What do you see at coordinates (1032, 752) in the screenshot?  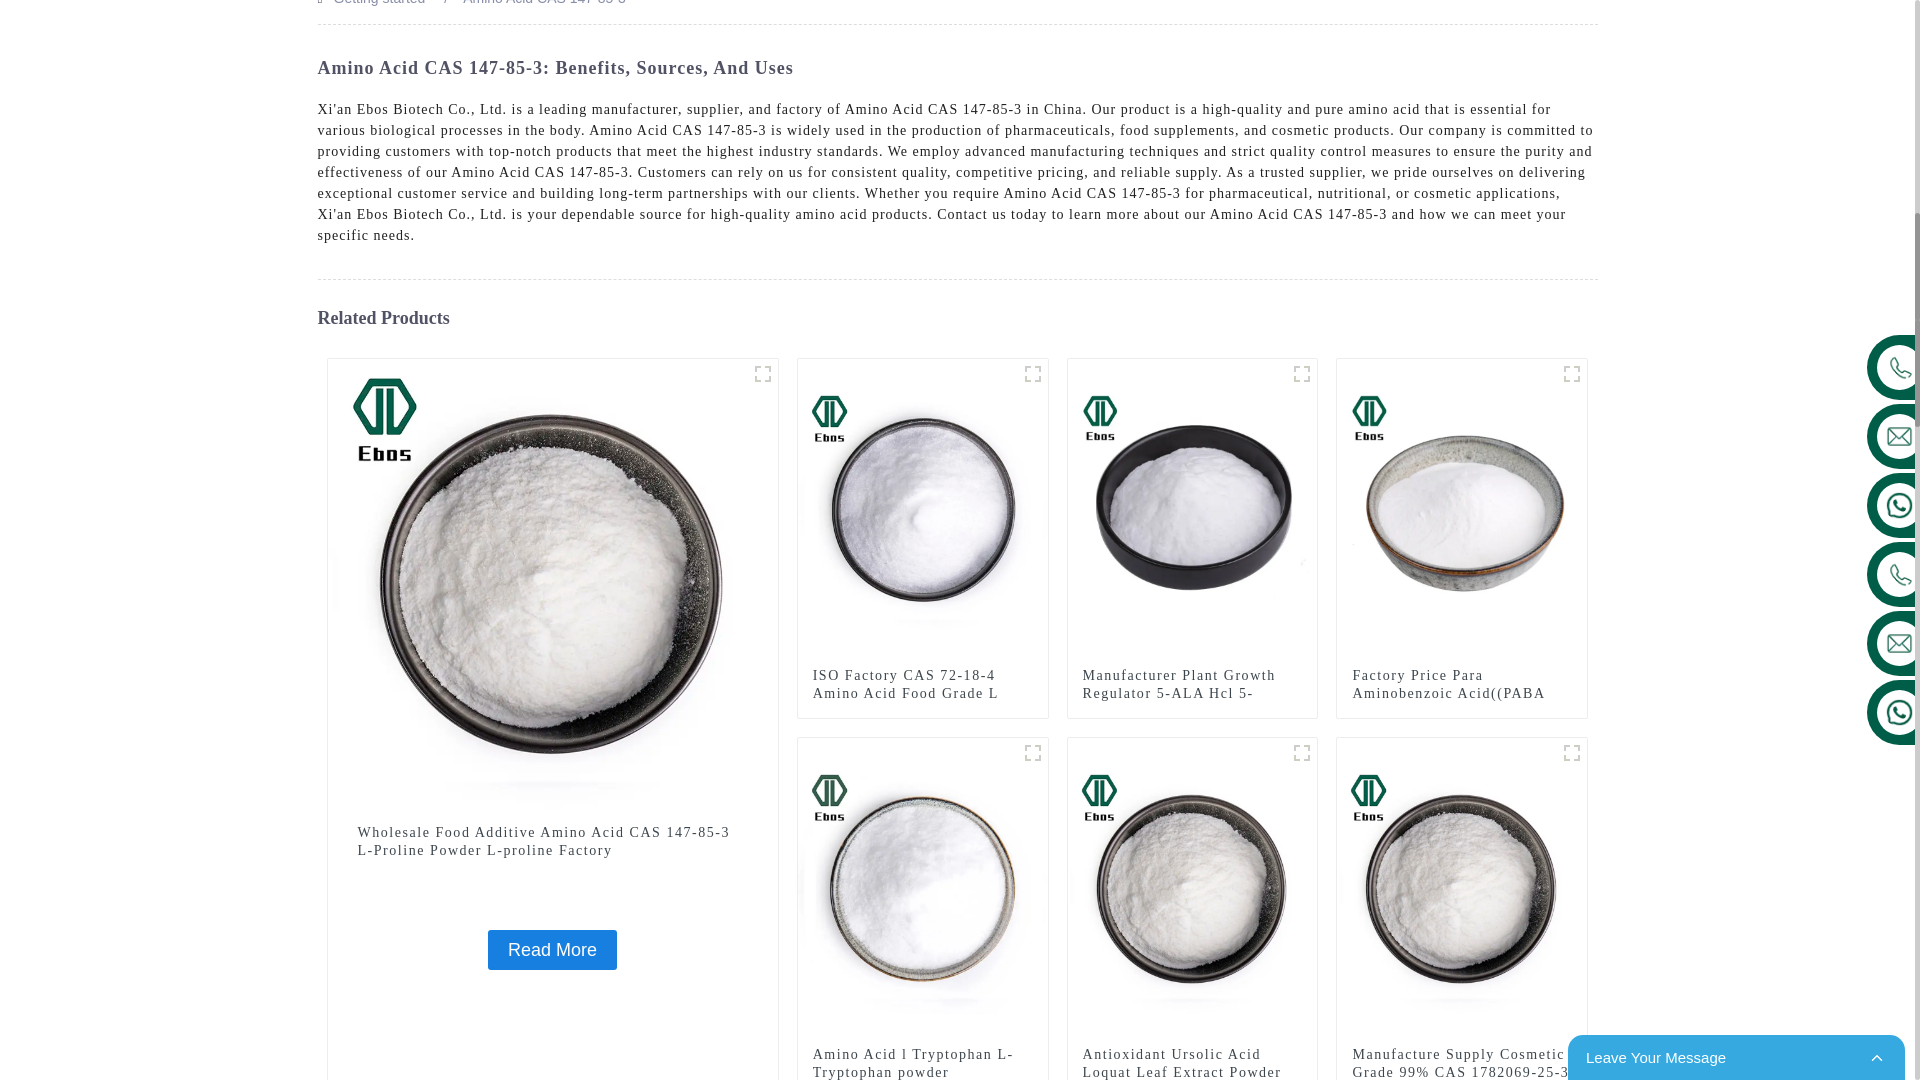 I see `Amino Acid l Tryptophan  L-Tryptophan powder` at bounding box center [1032, 752].